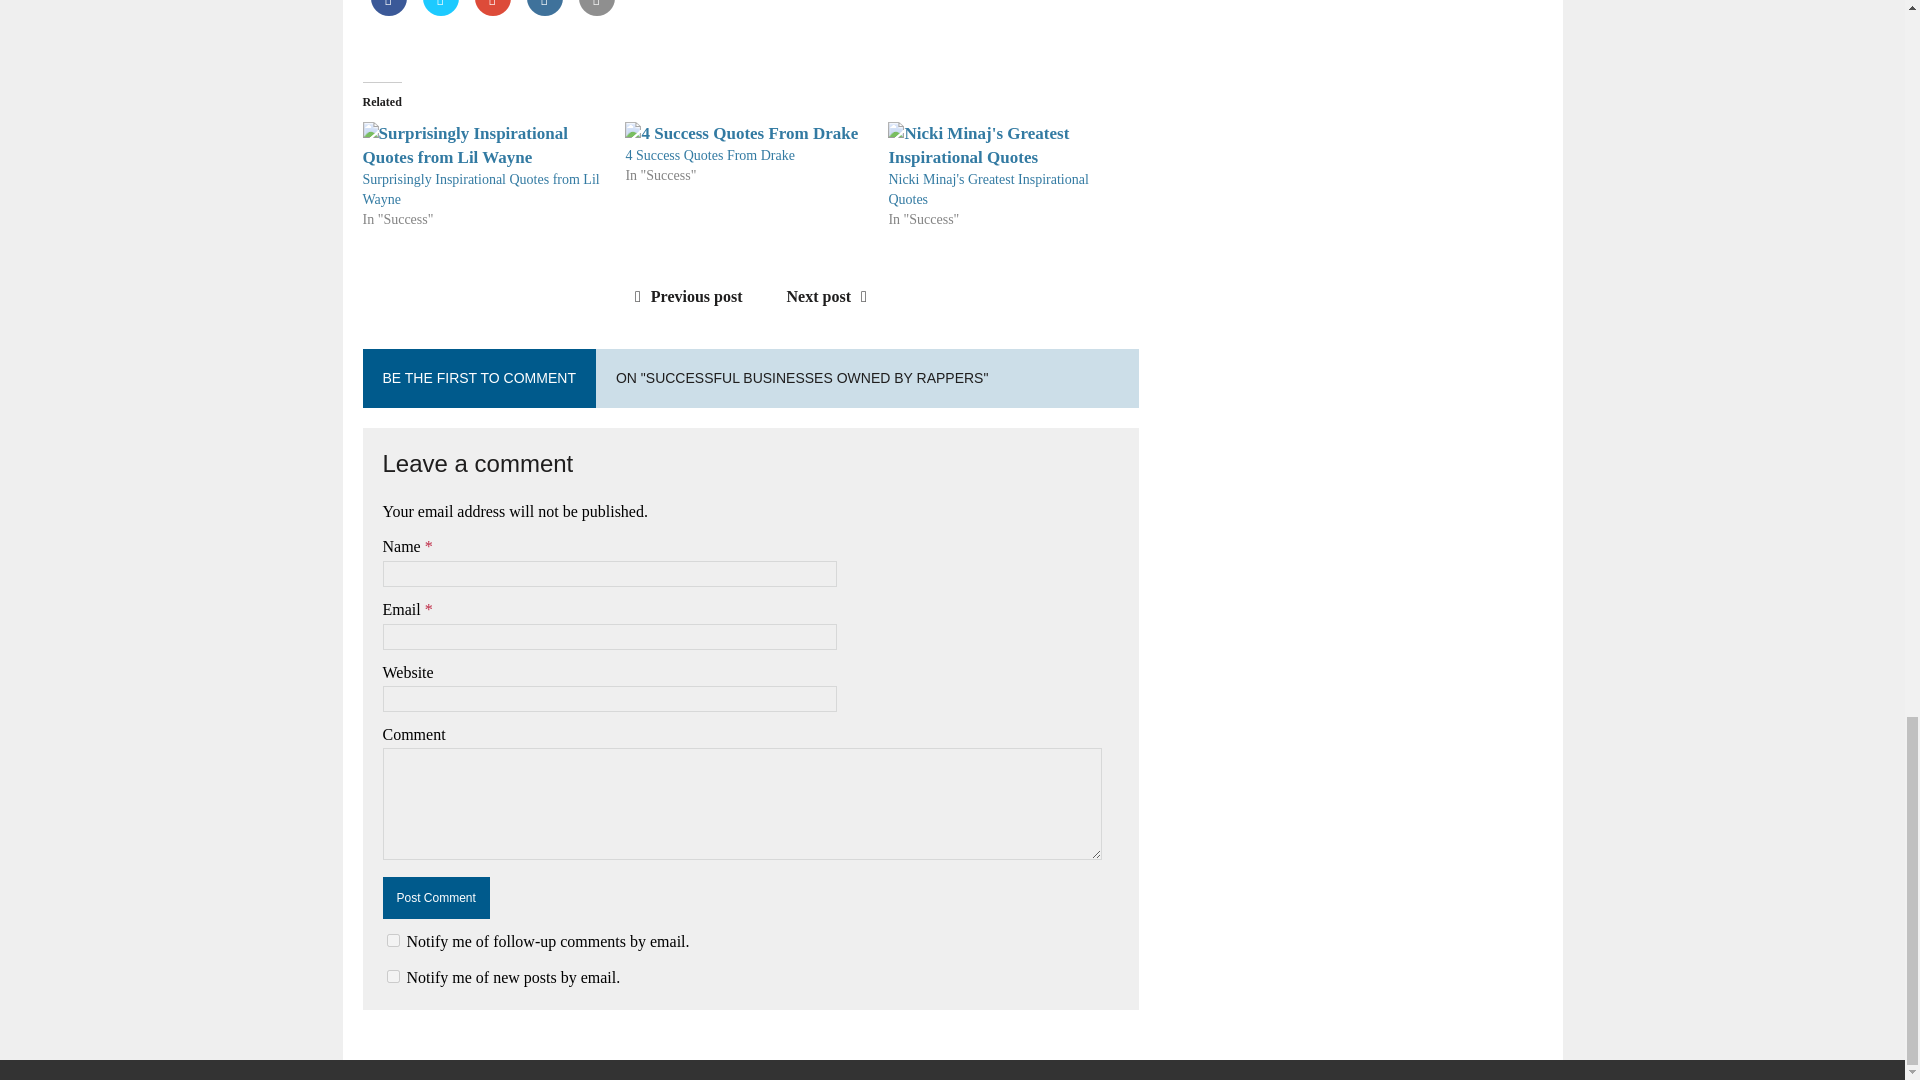 The width and height of the screenshot is (1920, 1080). What do you see at coordinates (392, 940) in the screenshot?
I see `subscribe` at bounding box center [392, 940].